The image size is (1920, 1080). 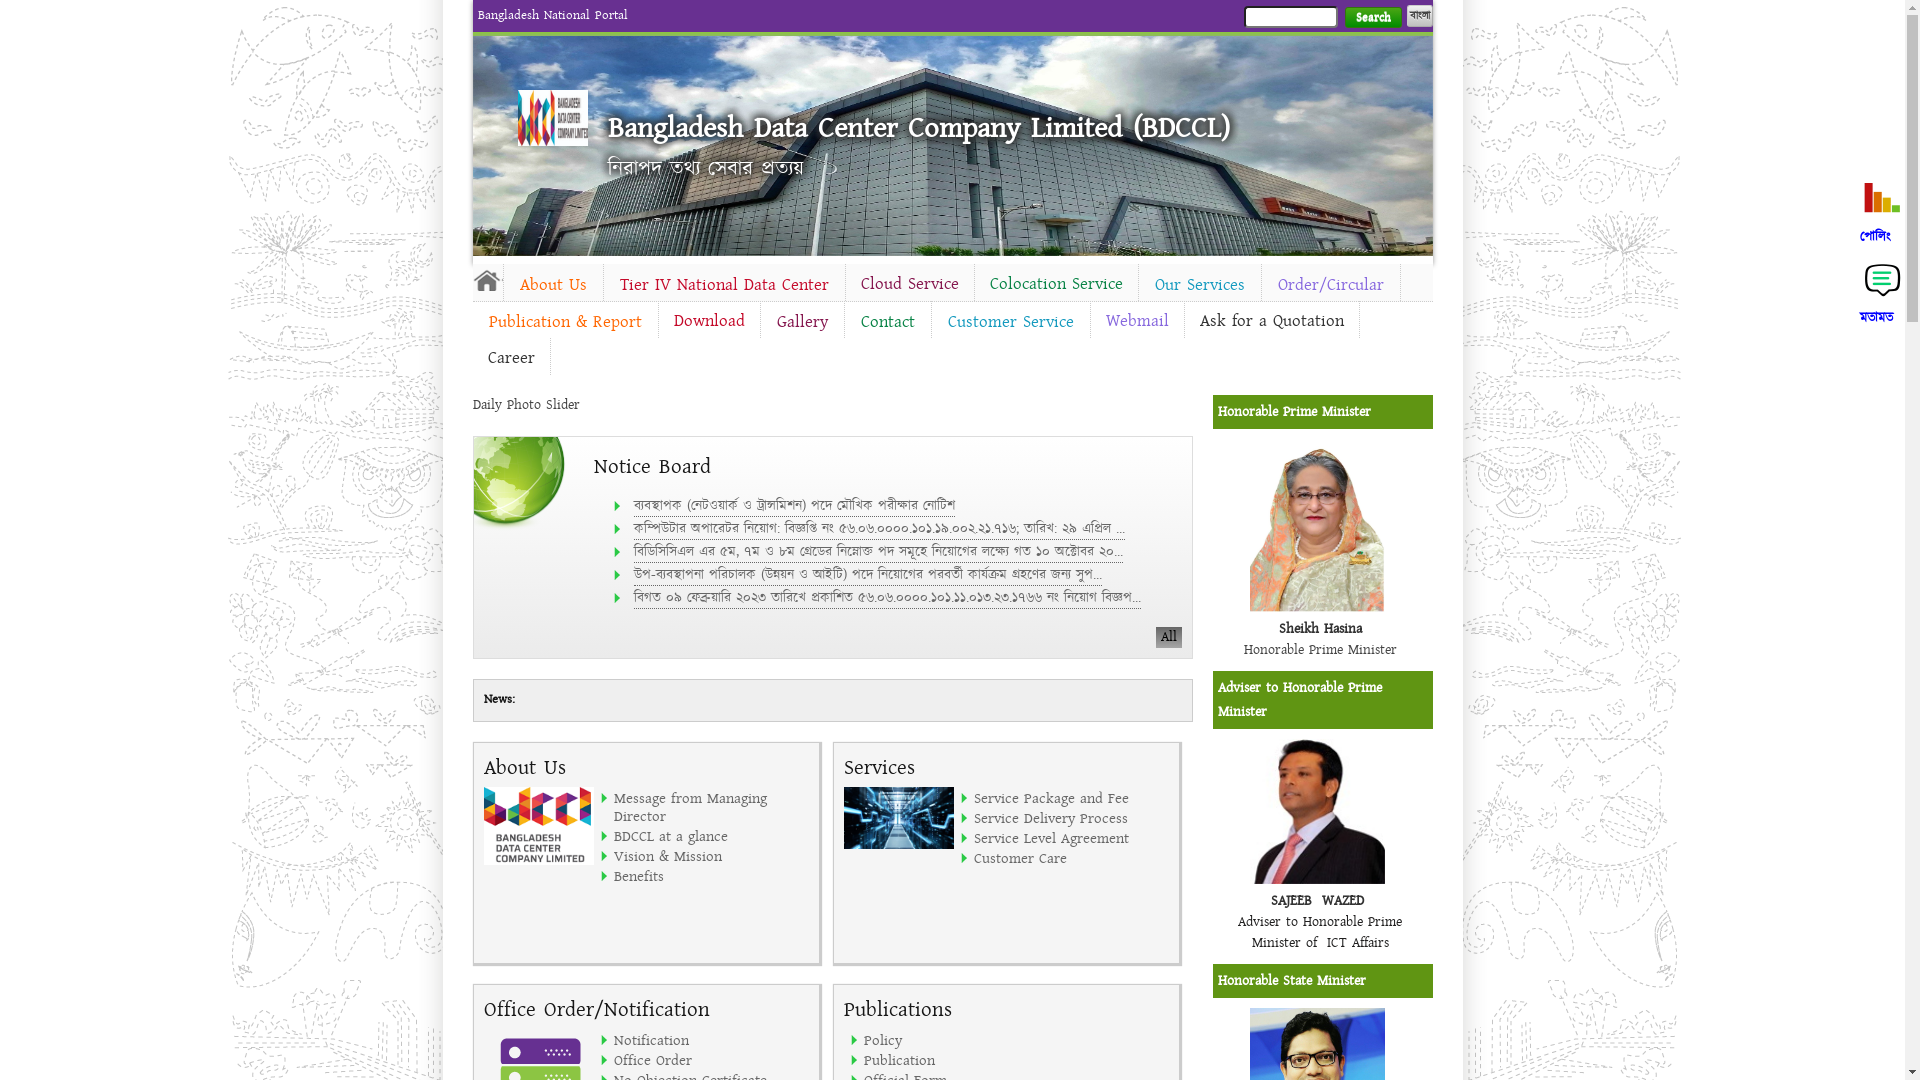 I want to click on Service Delivery Process, so click(x=1072, y=818).